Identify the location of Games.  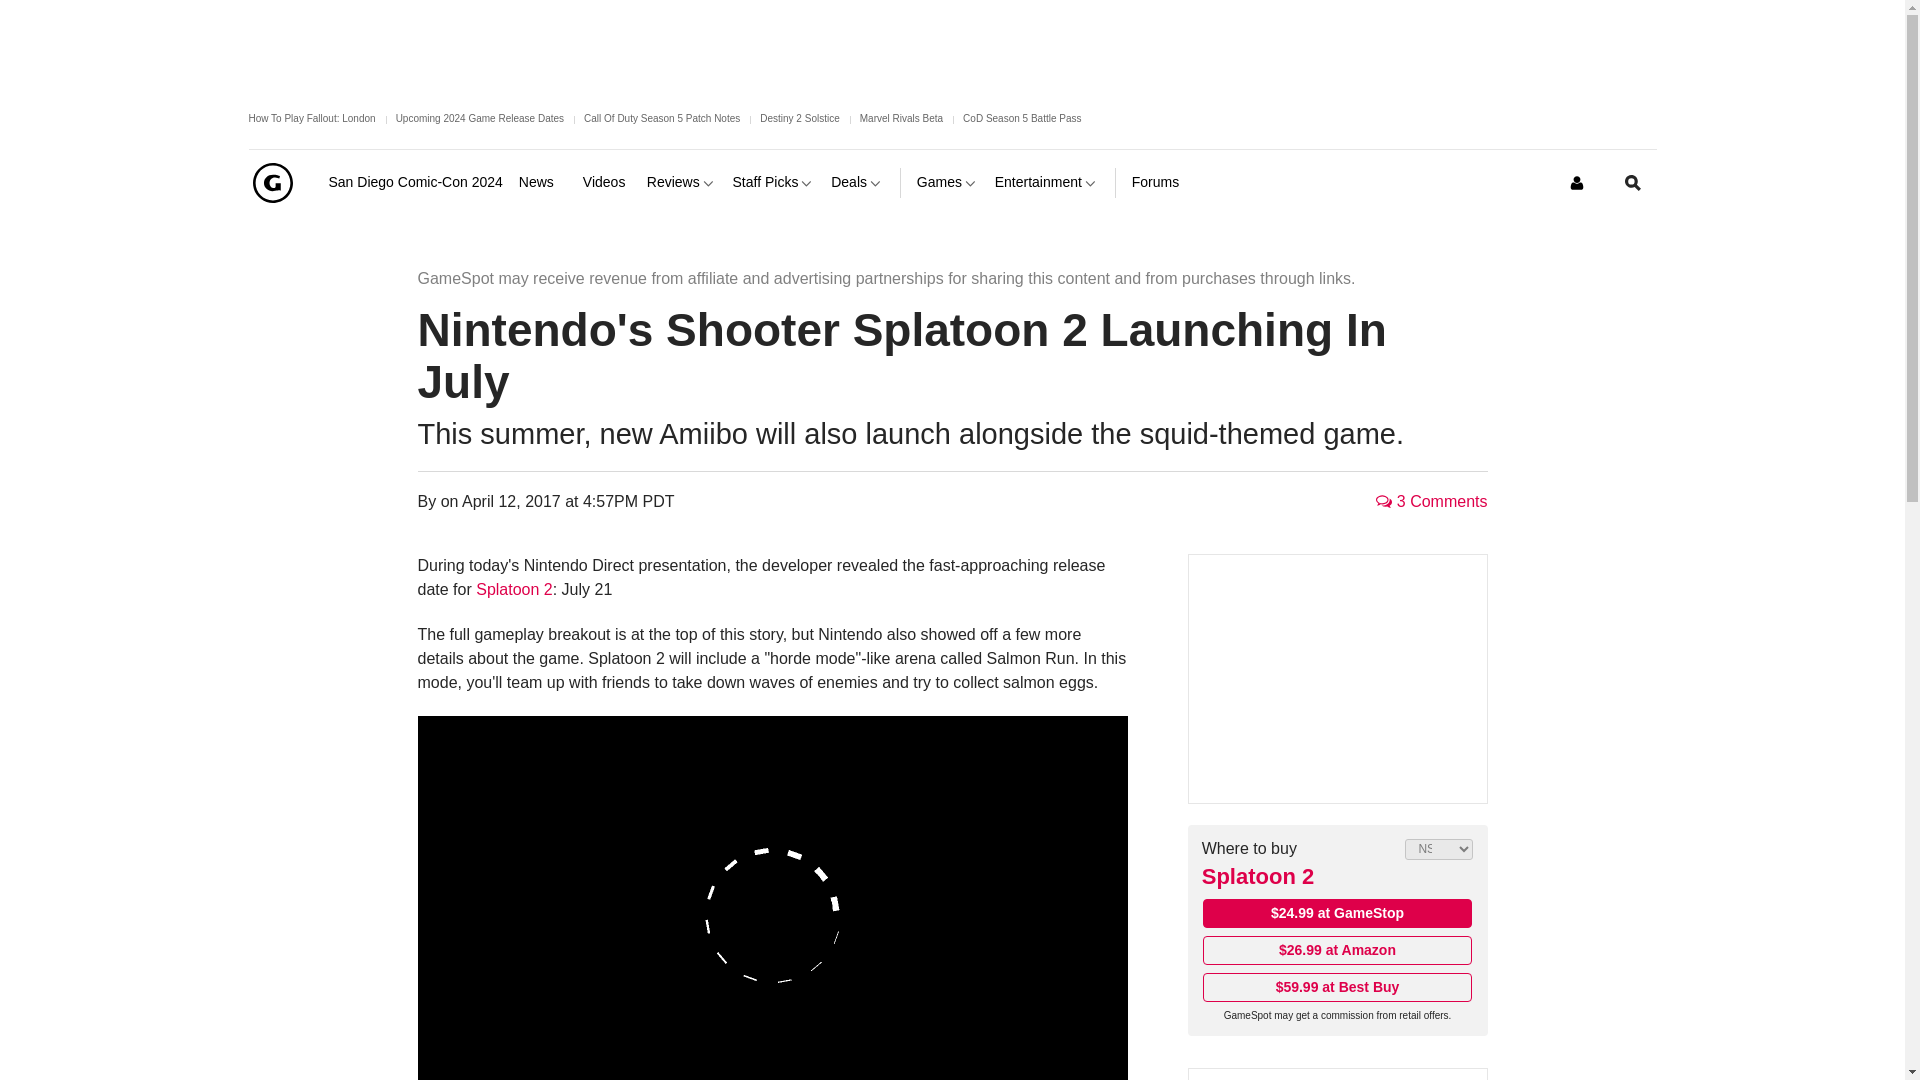
(948, 182).